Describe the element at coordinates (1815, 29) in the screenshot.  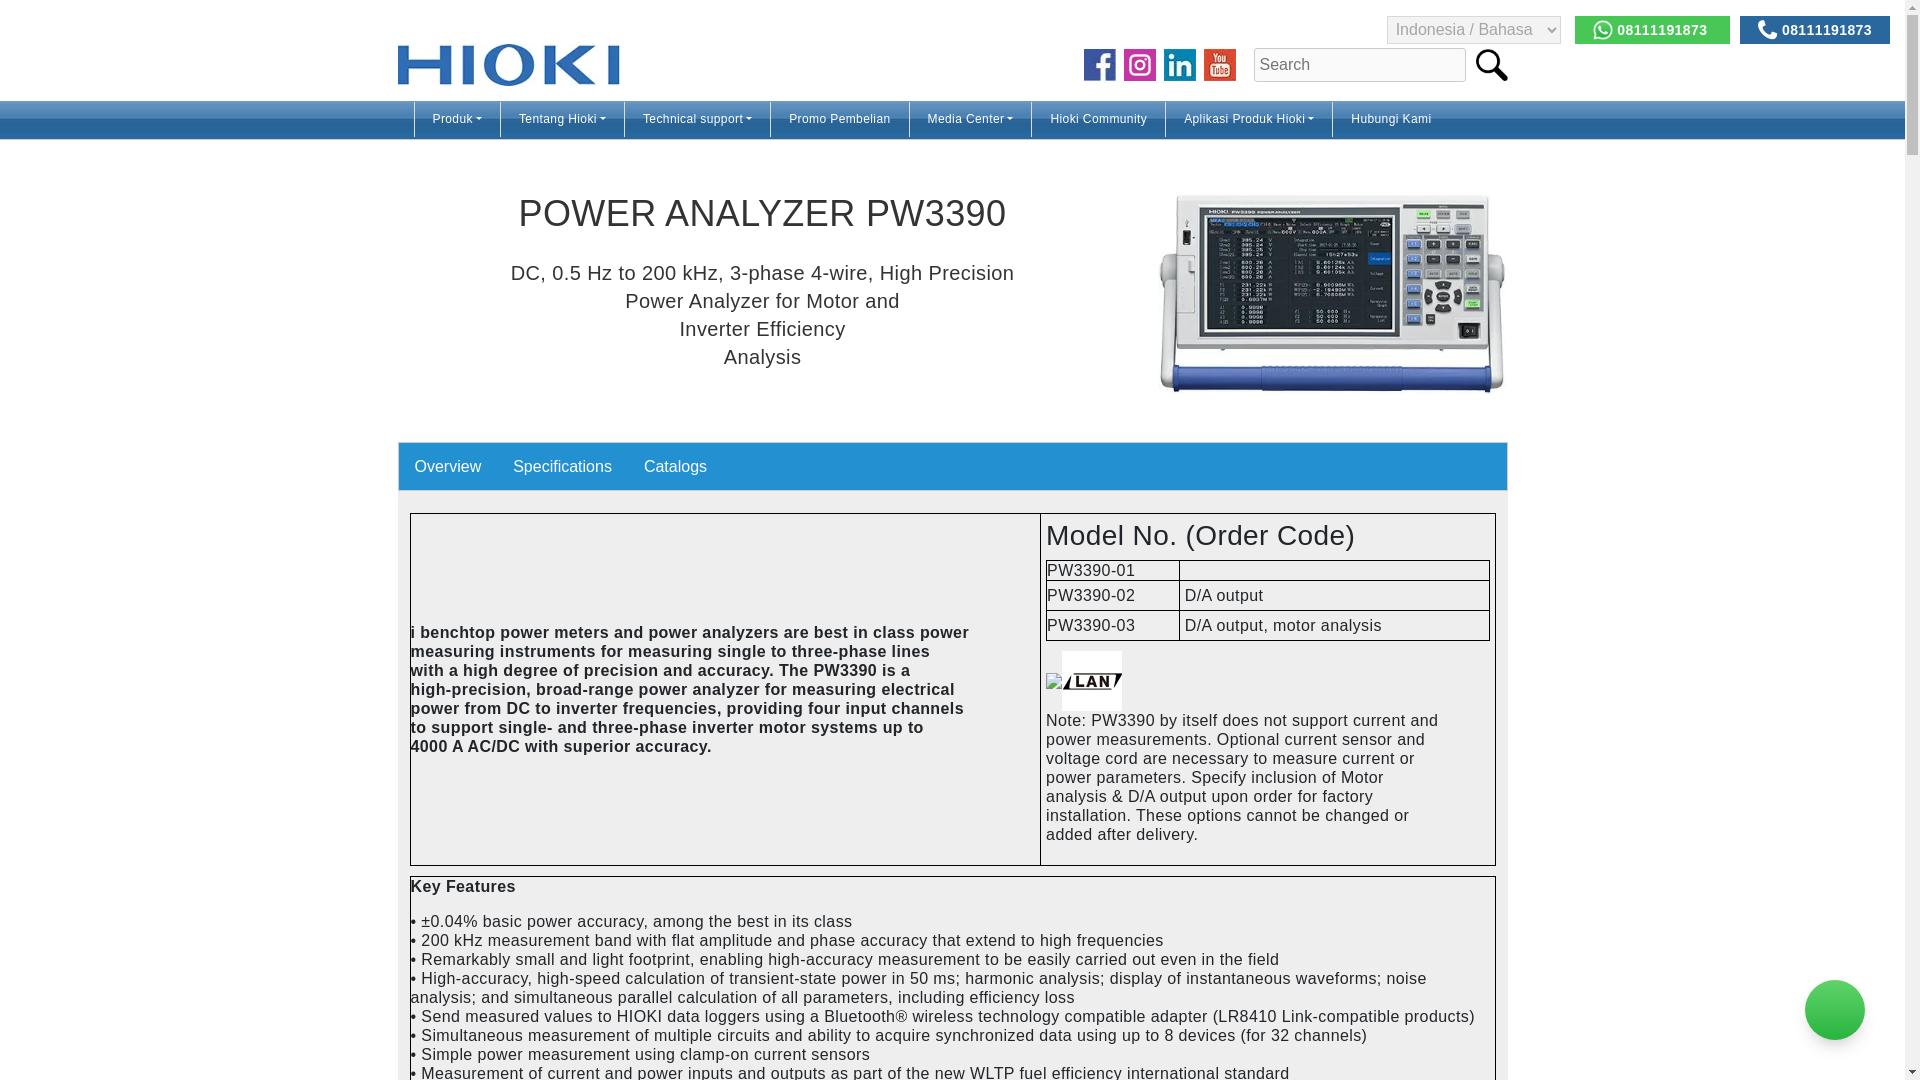
I see `08111191873` at that location.